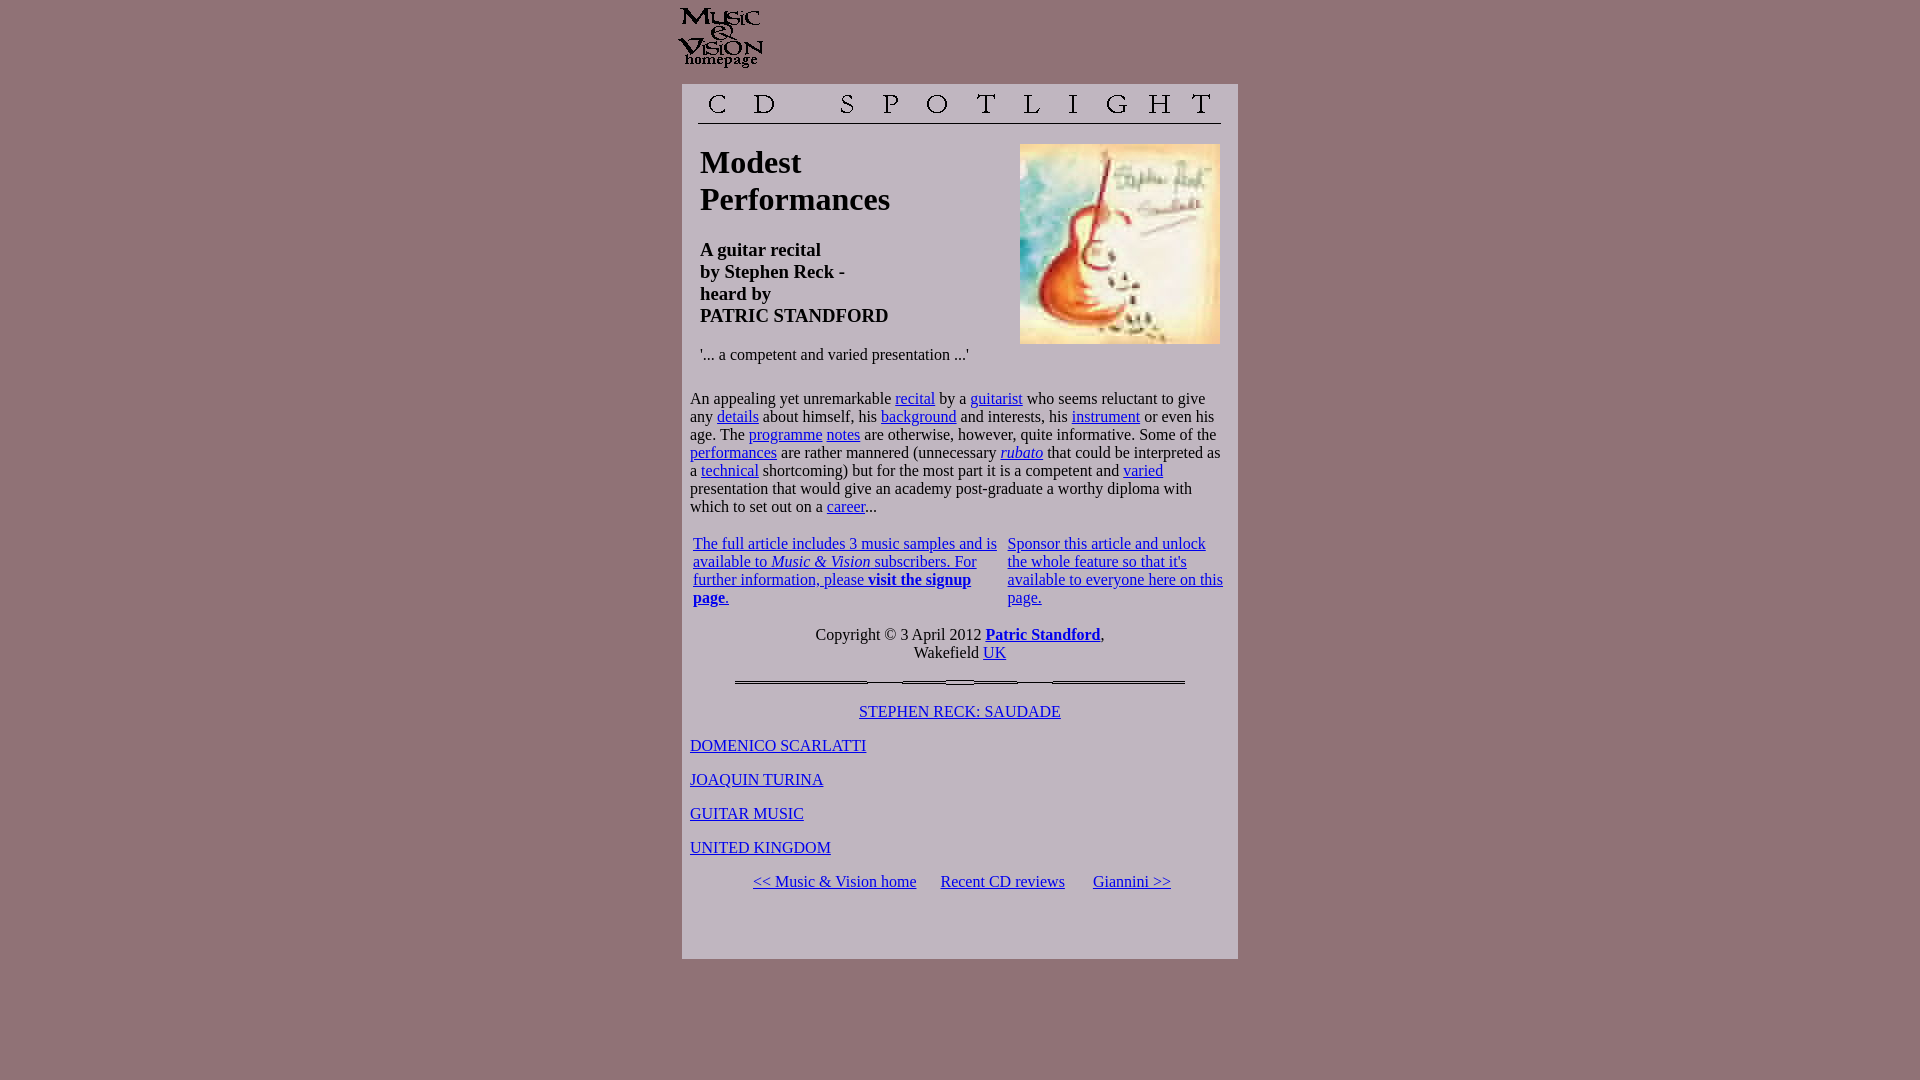  I want to click on instrument, so click(1106, 416).